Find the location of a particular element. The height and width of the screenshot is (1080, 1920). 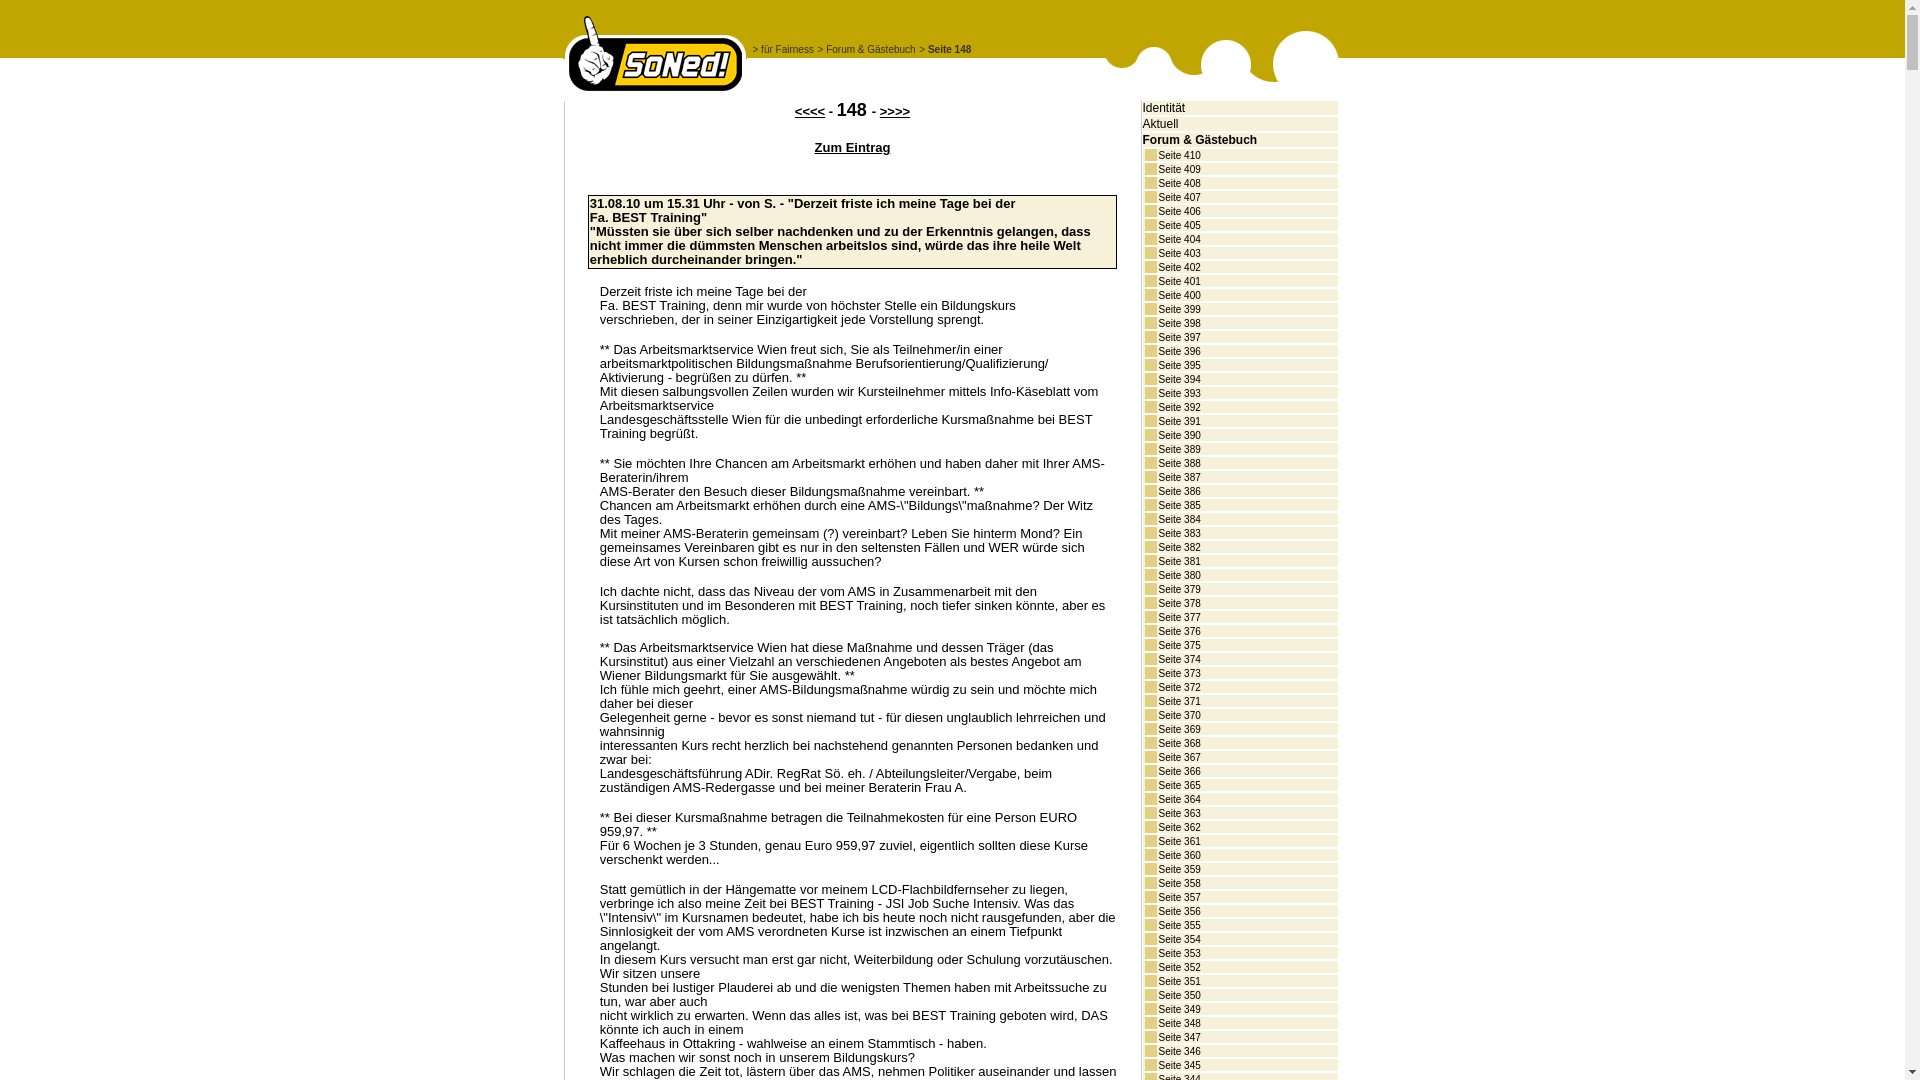

Seite 357 is located at coordinates (1178, 898).